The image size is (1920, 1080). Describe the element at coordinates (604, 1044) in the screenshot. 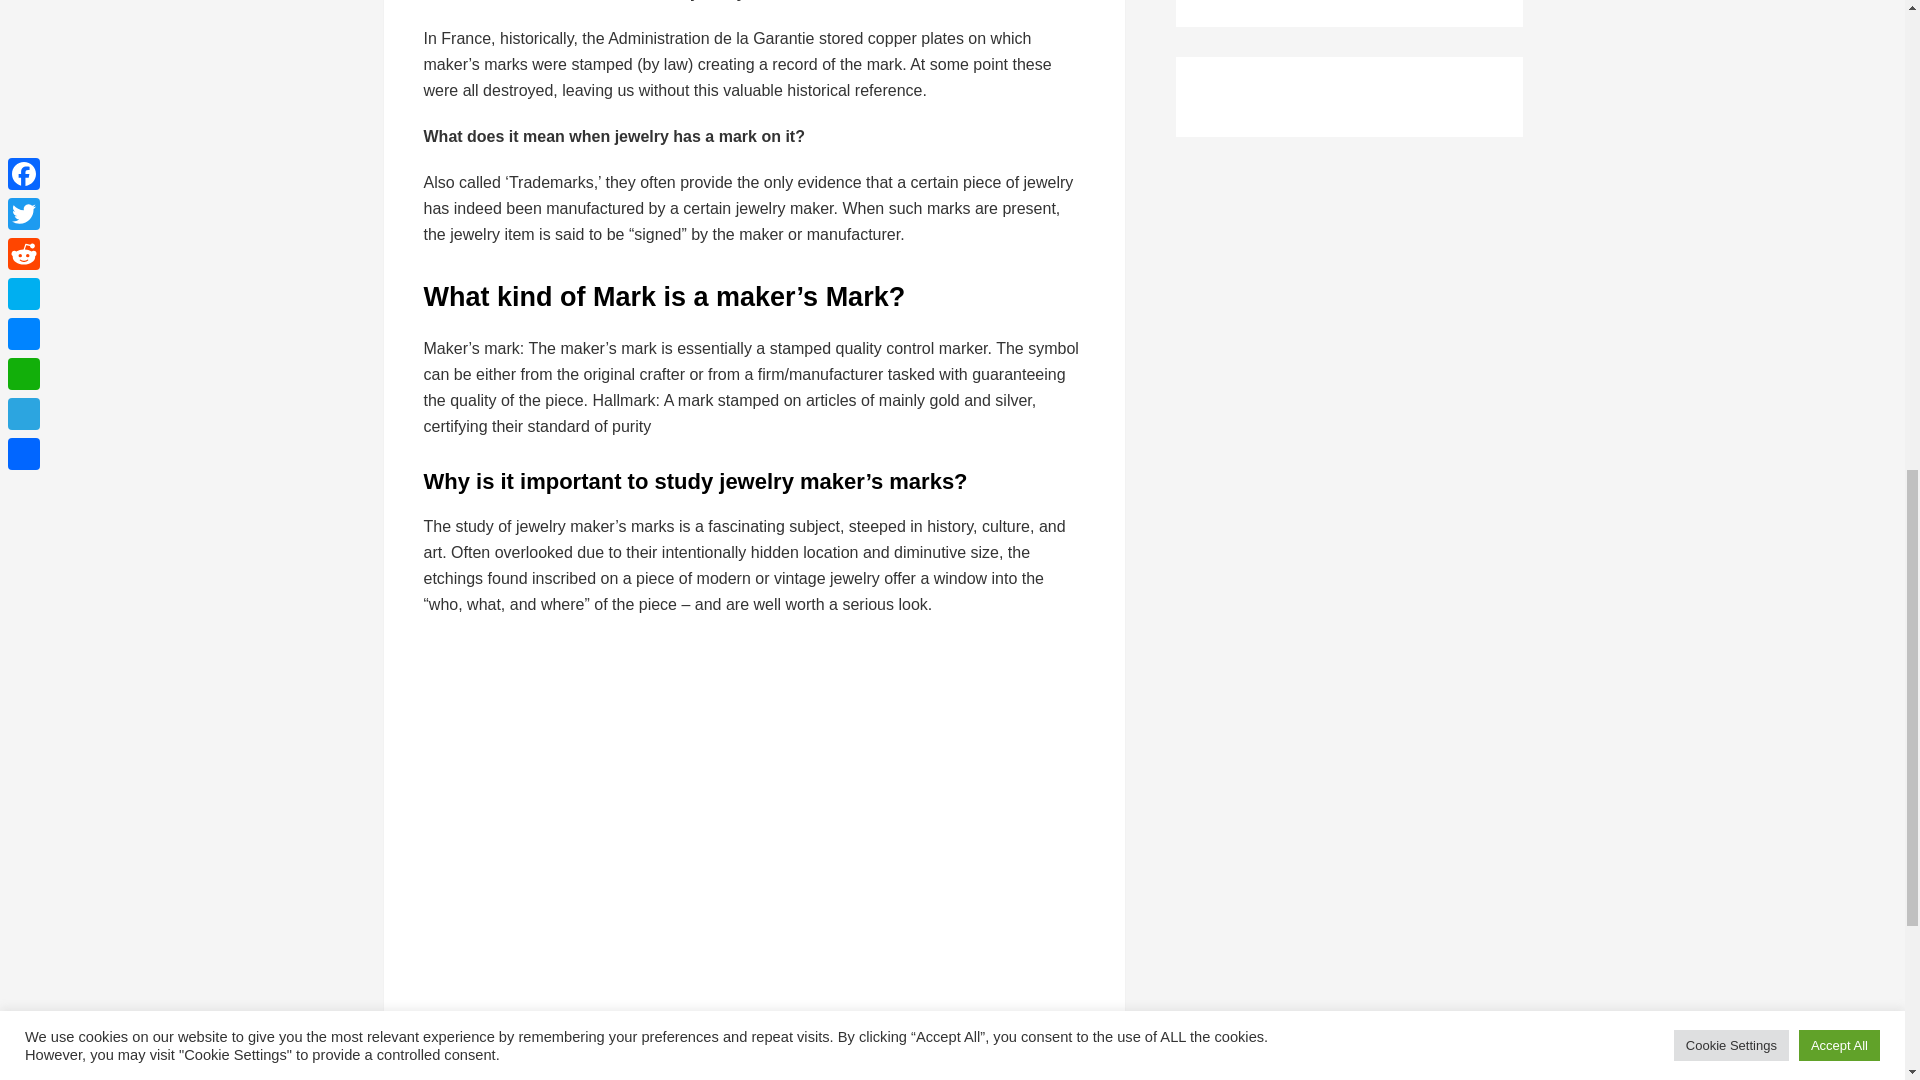

I see `Messenger` at that location.